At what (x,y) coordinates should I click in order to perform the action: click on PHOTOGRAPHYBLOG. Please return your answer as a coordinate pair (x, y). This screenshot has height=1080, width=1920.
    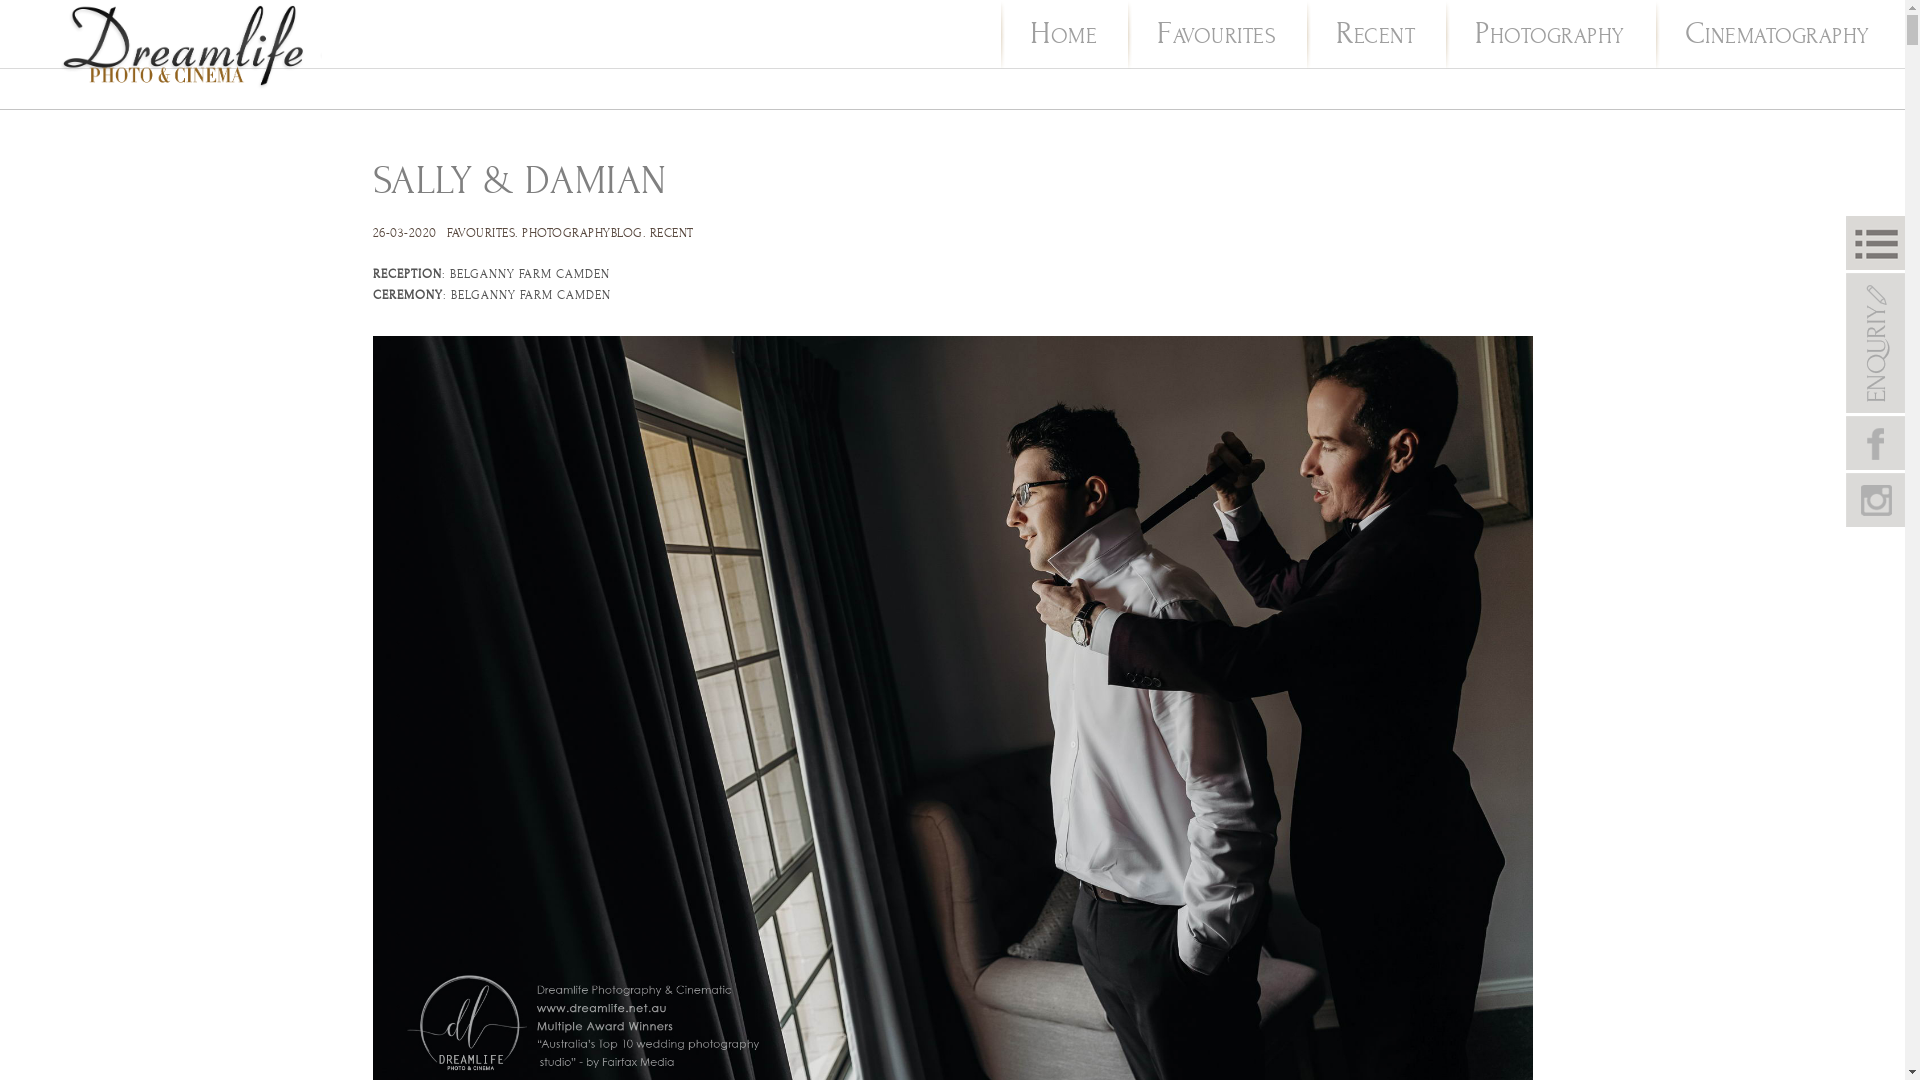
    Looking at the image, I should click on (582, 233).